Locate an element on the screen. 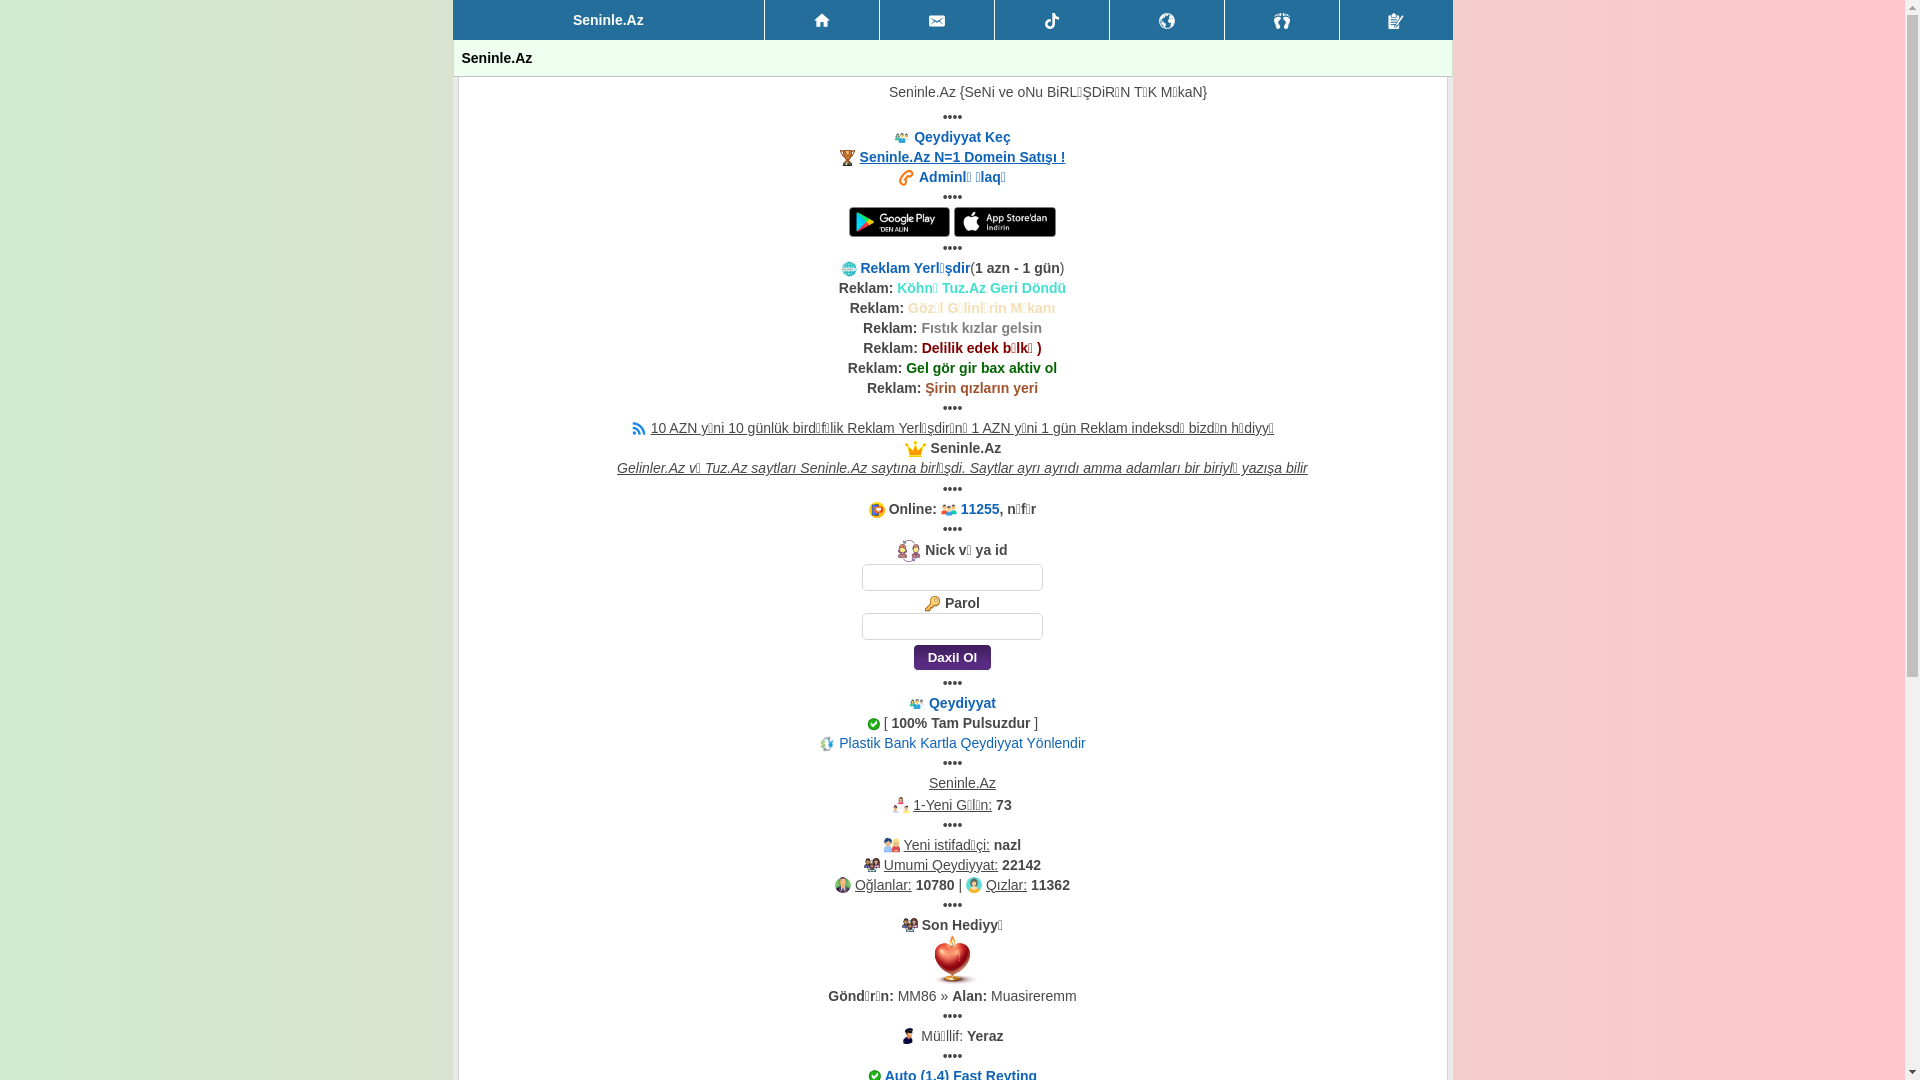 This screenshot has height=1080, width=1920. Mesajlar is located at coordinates (937, 20).